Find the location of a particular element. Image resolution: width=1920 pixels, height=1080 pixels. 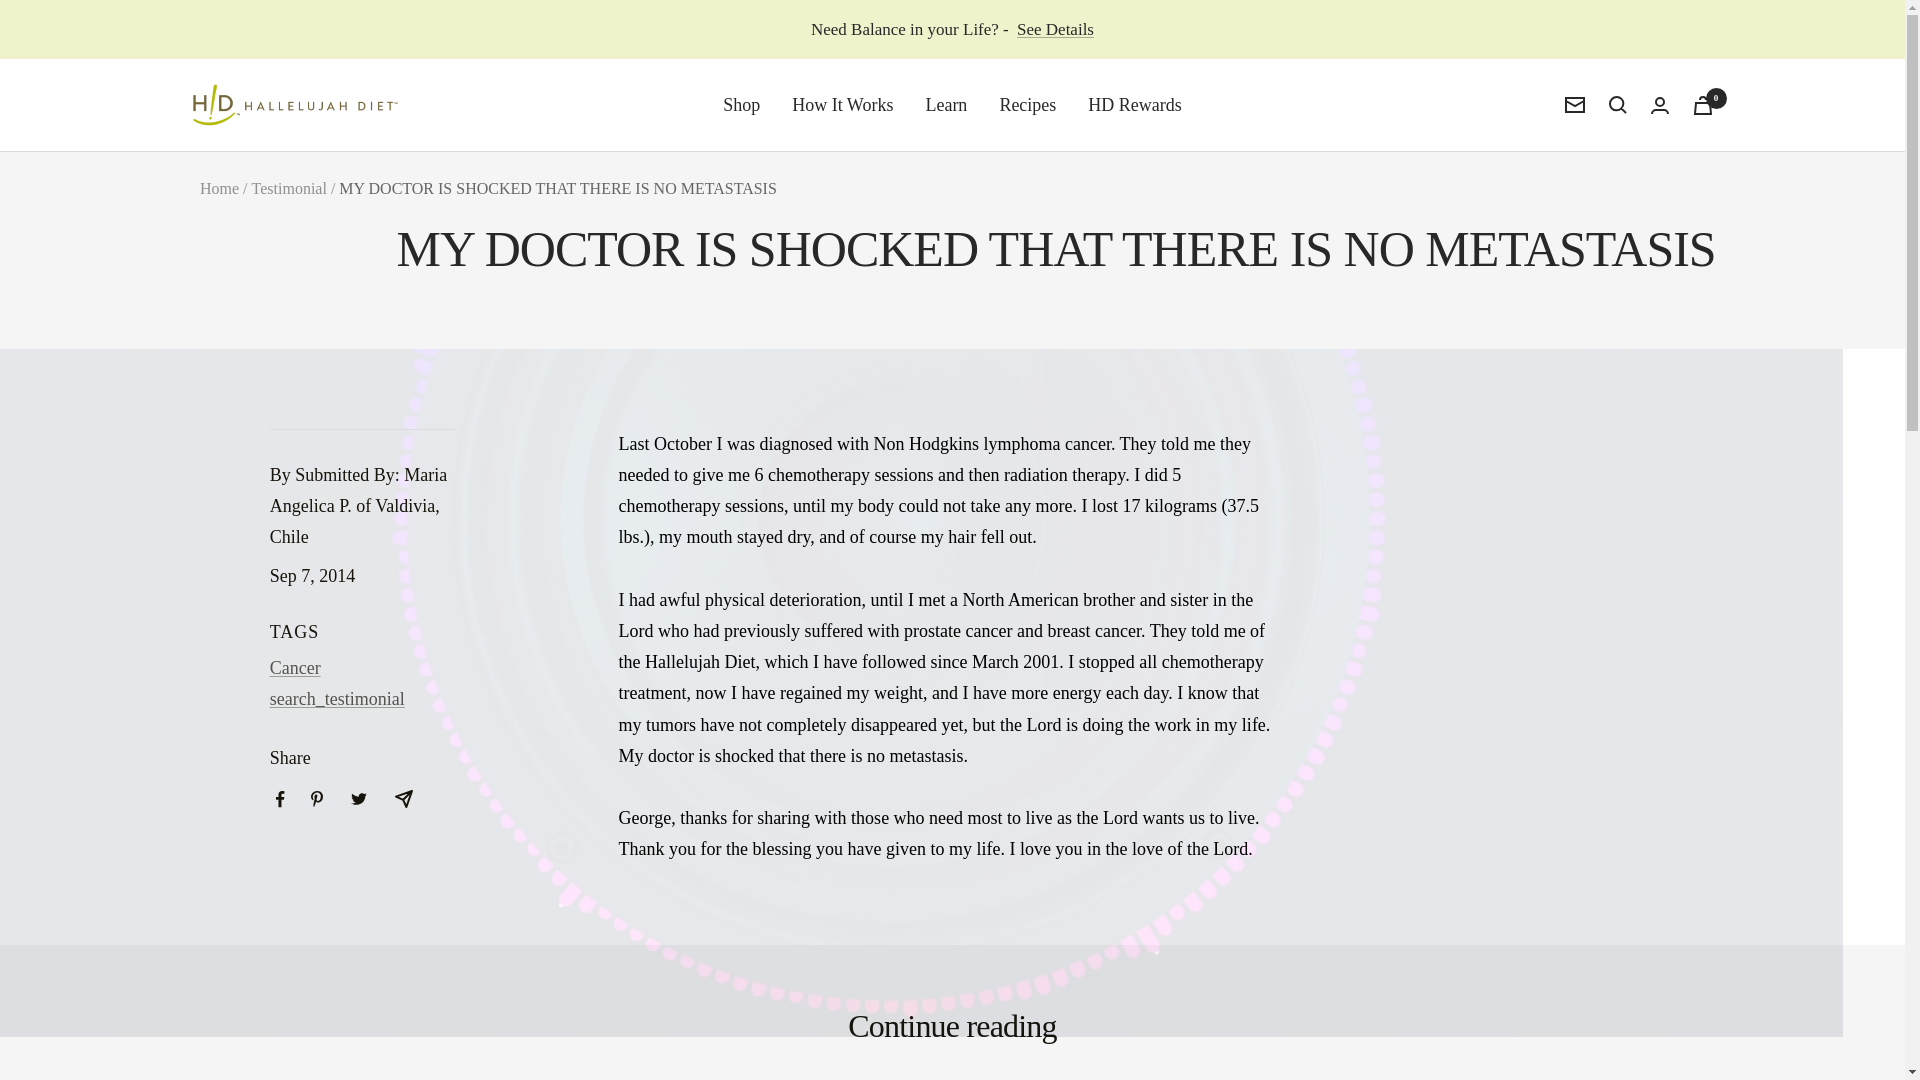

HD Rewards is located at coordinates (1134, 104).